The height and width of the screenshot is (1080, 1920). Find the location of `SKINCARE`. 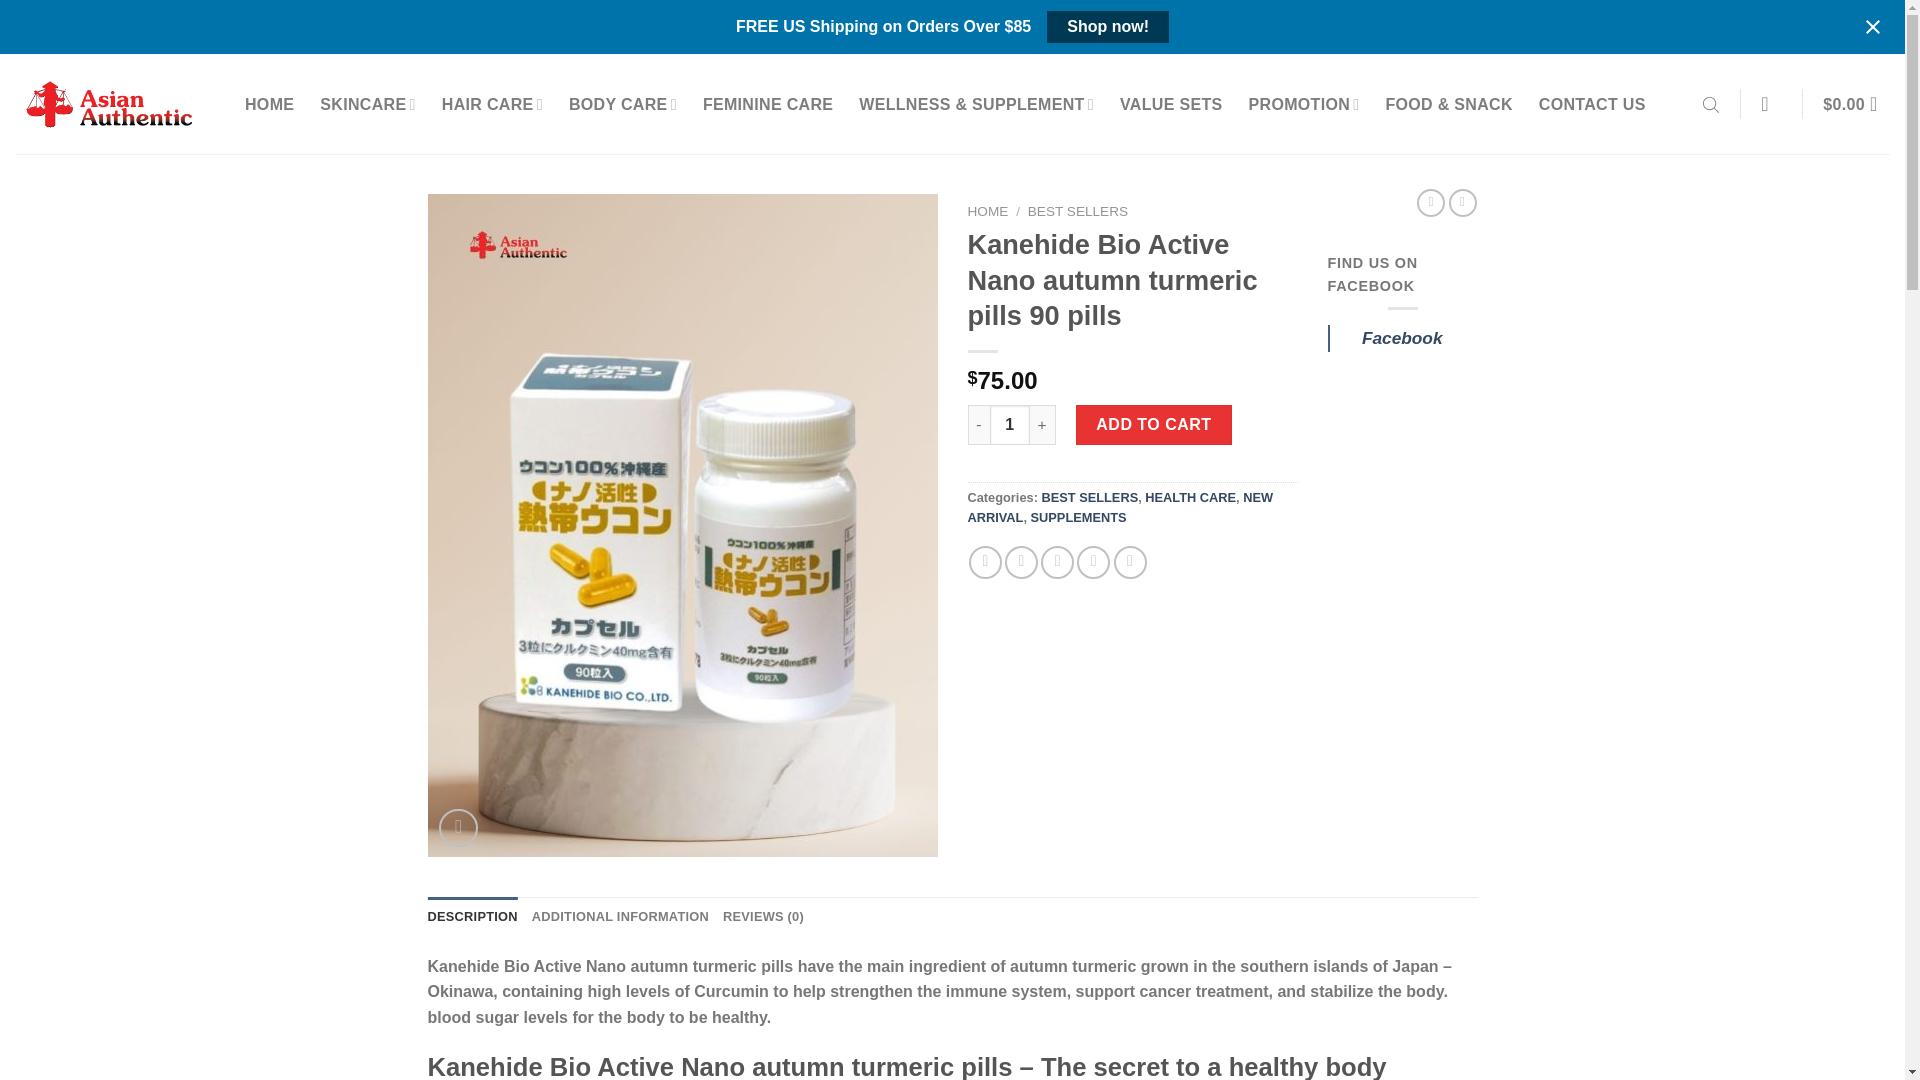

SKINCARE is located at coordinates (367, 105).